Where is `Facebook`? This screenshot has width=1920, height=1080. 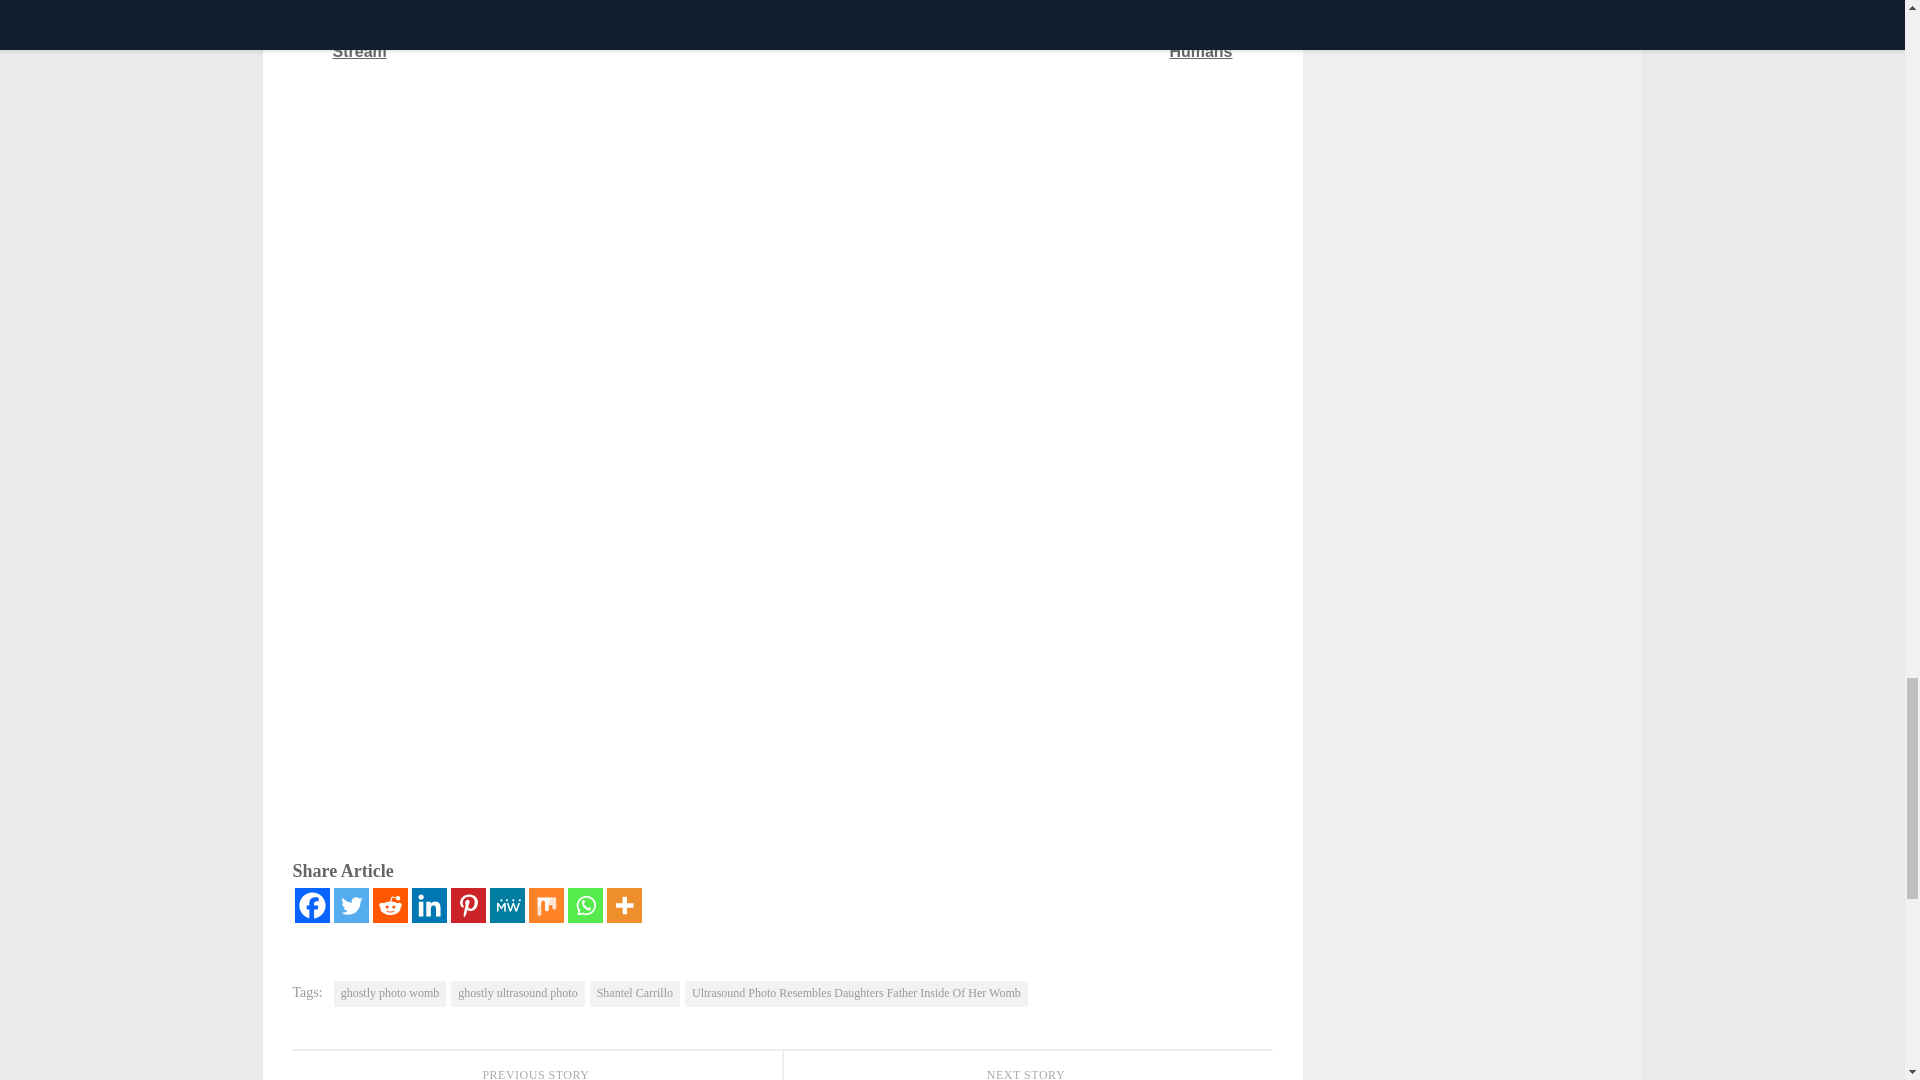 Facebook is located at coordinates (310, 905).